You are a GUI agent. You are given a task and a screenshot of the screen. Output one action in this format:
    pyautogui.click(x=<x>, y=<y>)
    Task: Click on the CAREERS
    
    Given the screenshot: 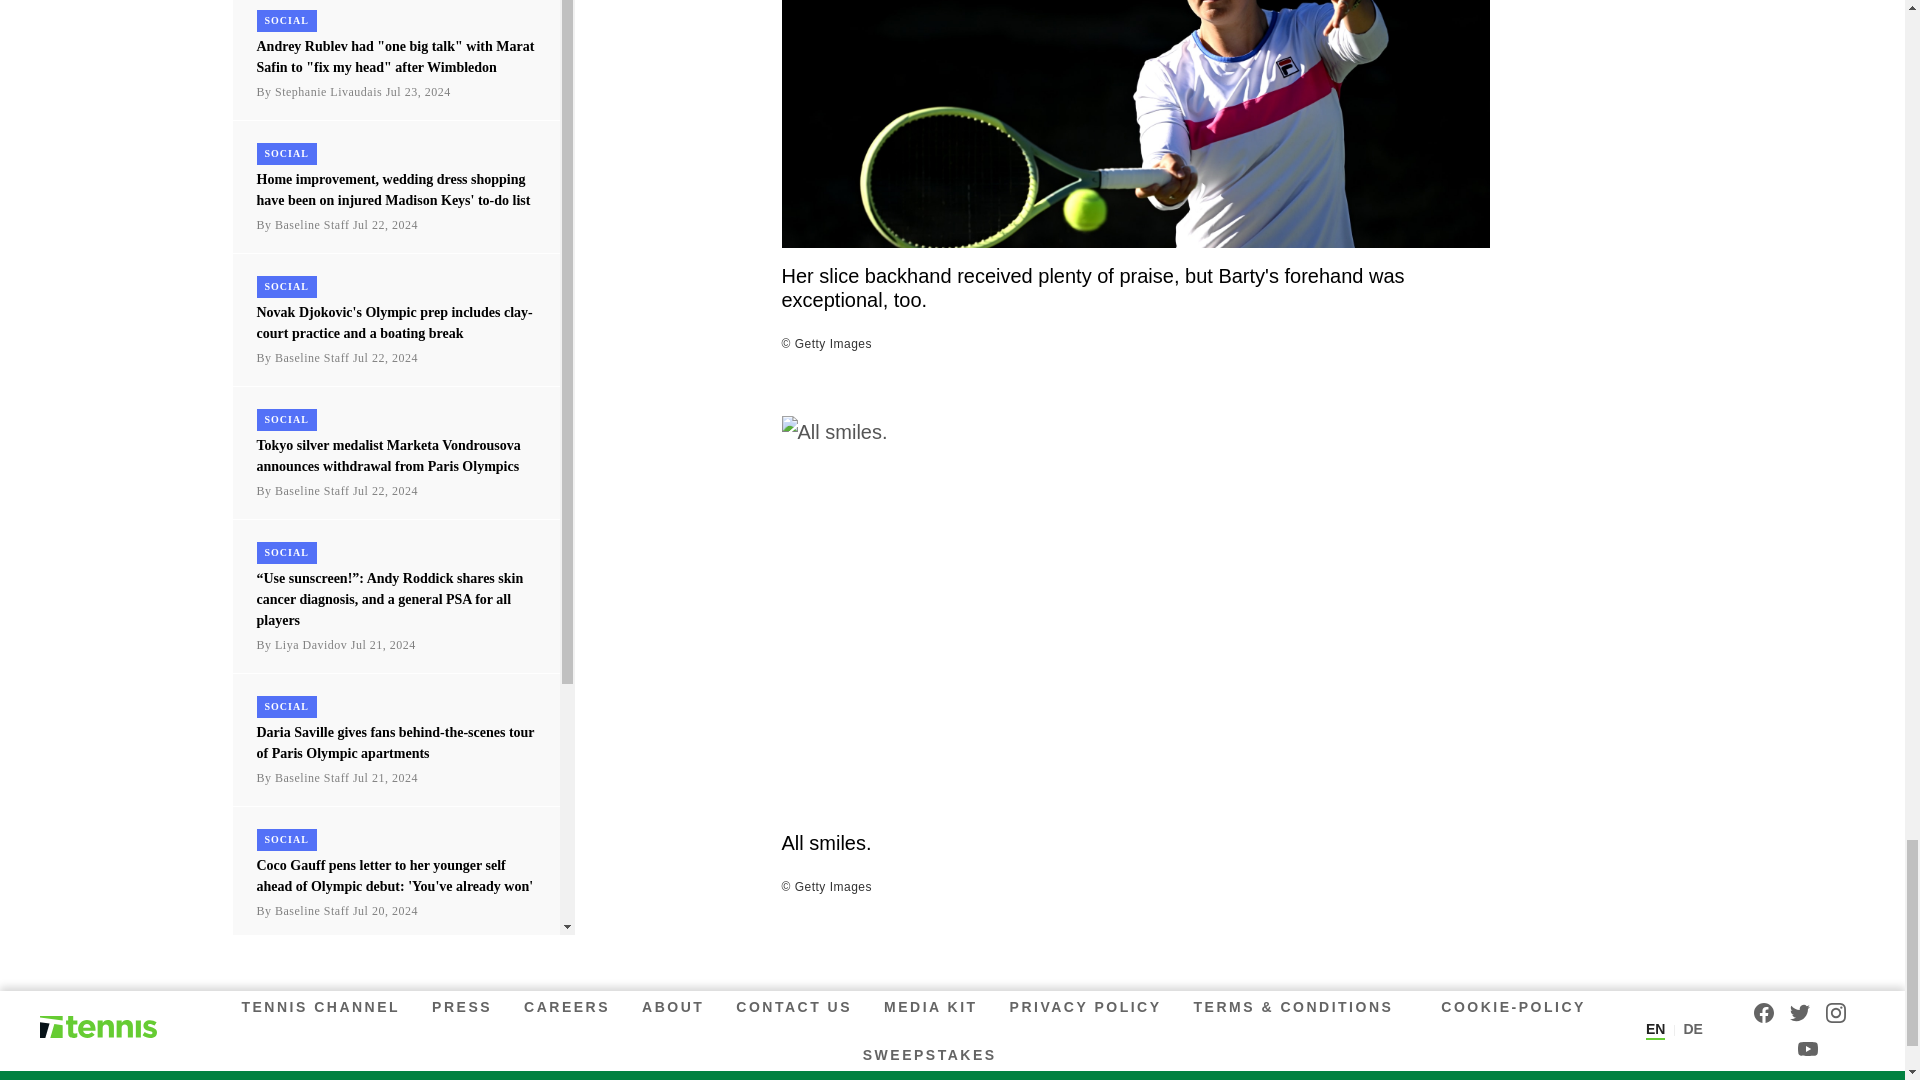 What is the action you would take?
    pyautogui.click(x=567, y=1006)
    